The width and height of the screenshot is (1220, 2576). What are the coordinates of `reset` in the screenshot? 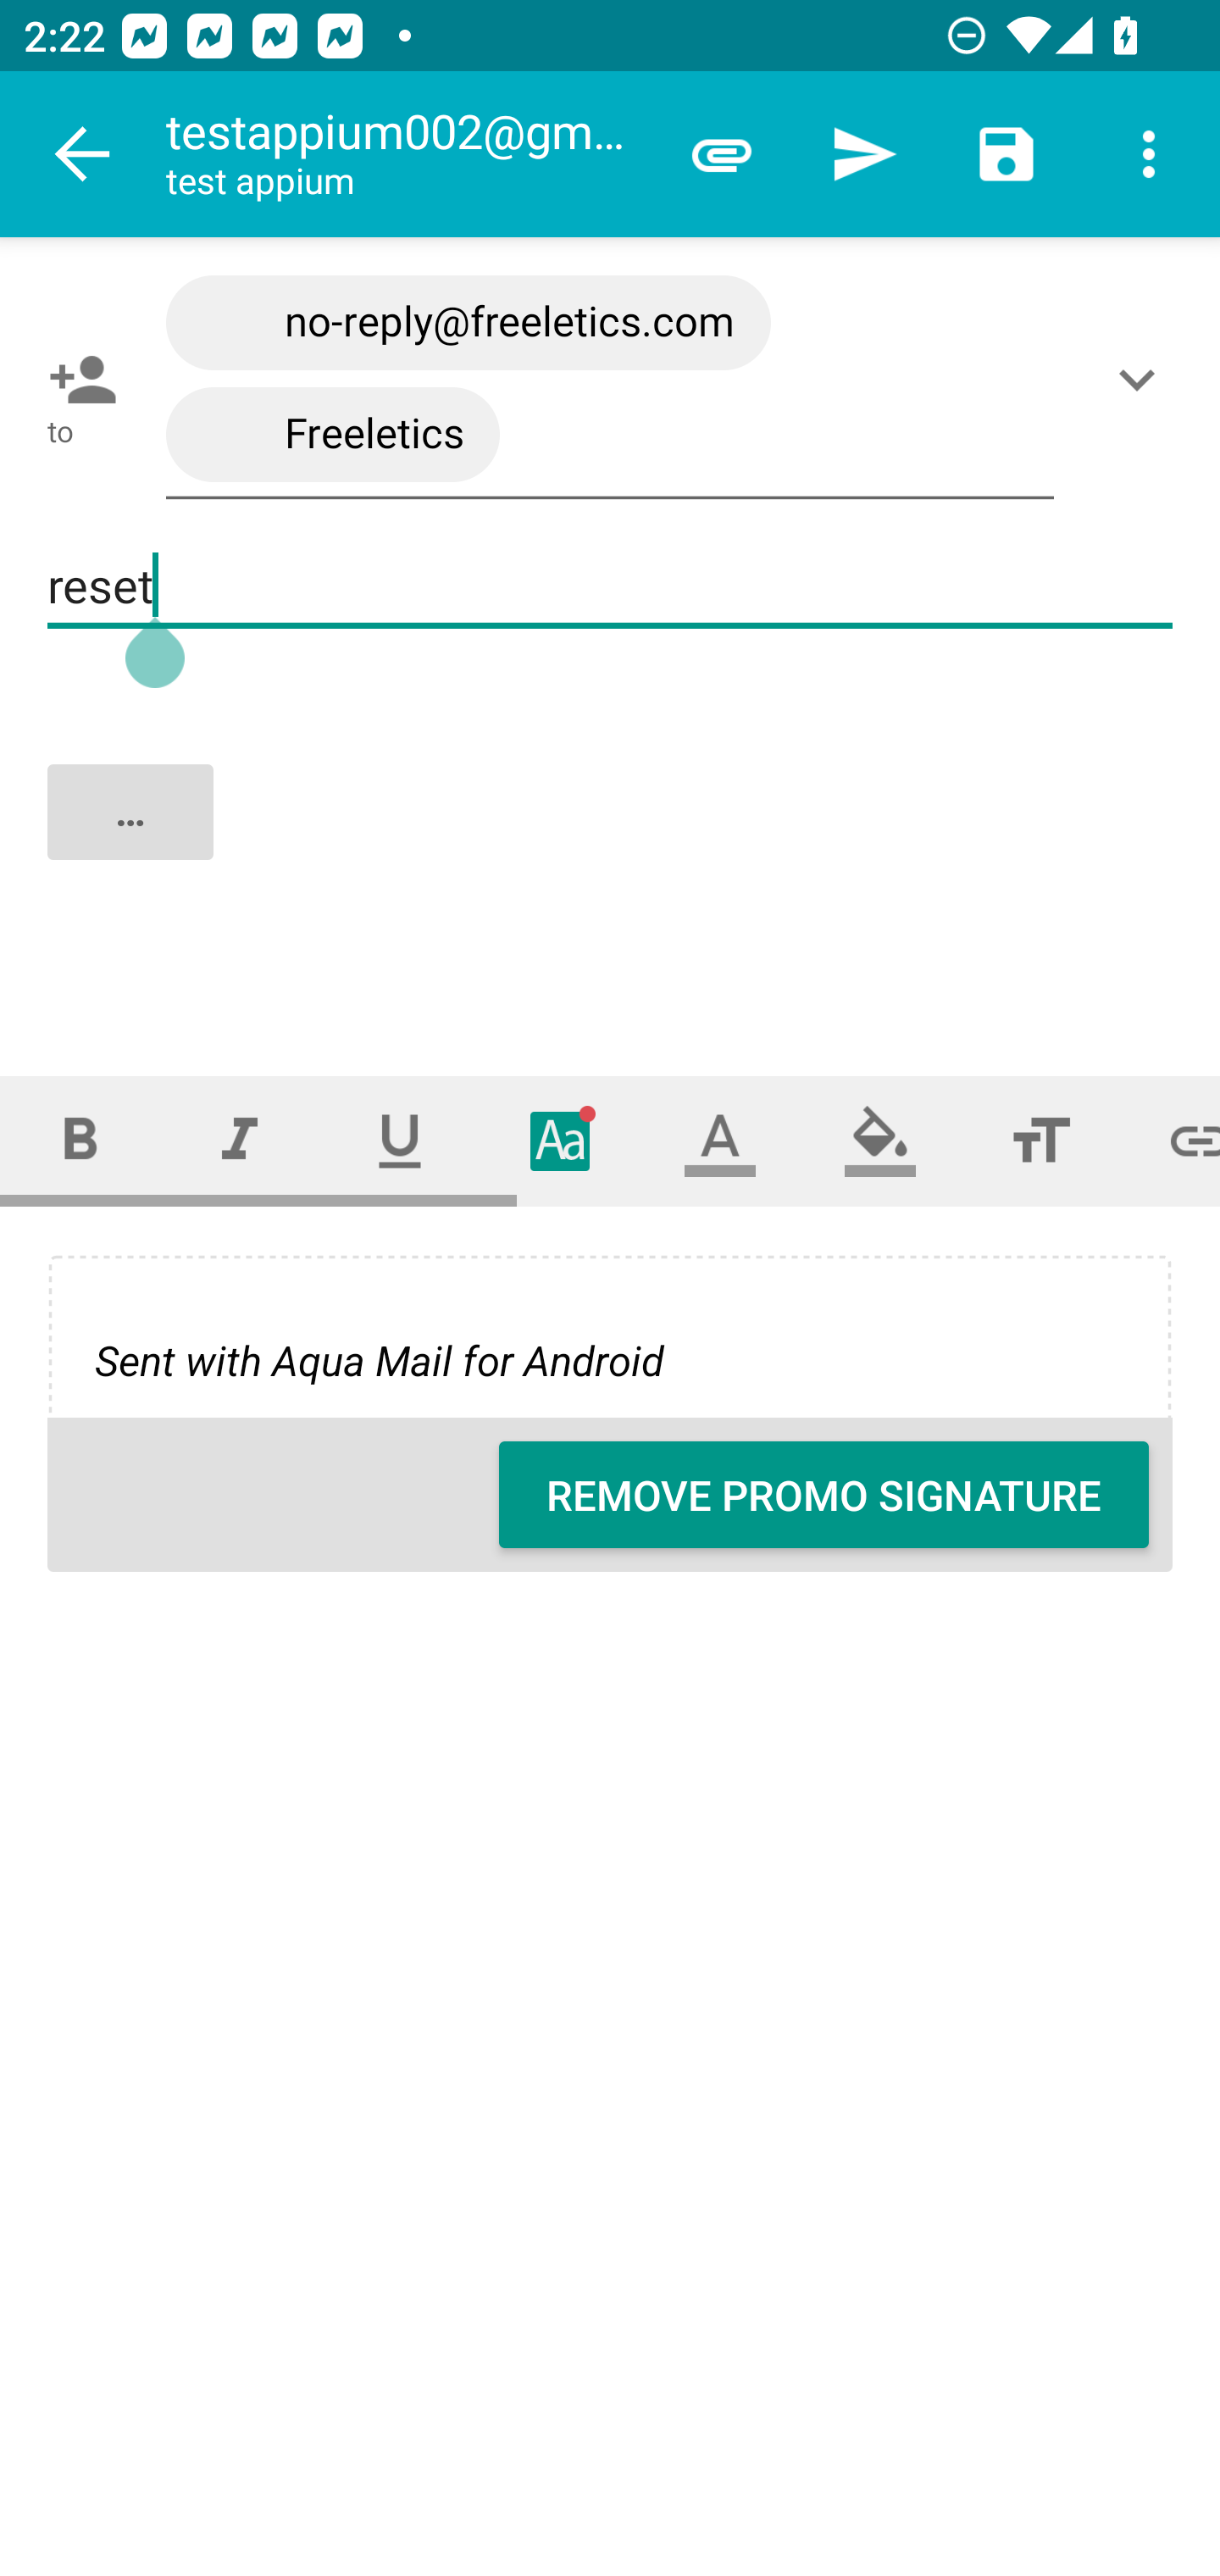 It's located at (610, 586).